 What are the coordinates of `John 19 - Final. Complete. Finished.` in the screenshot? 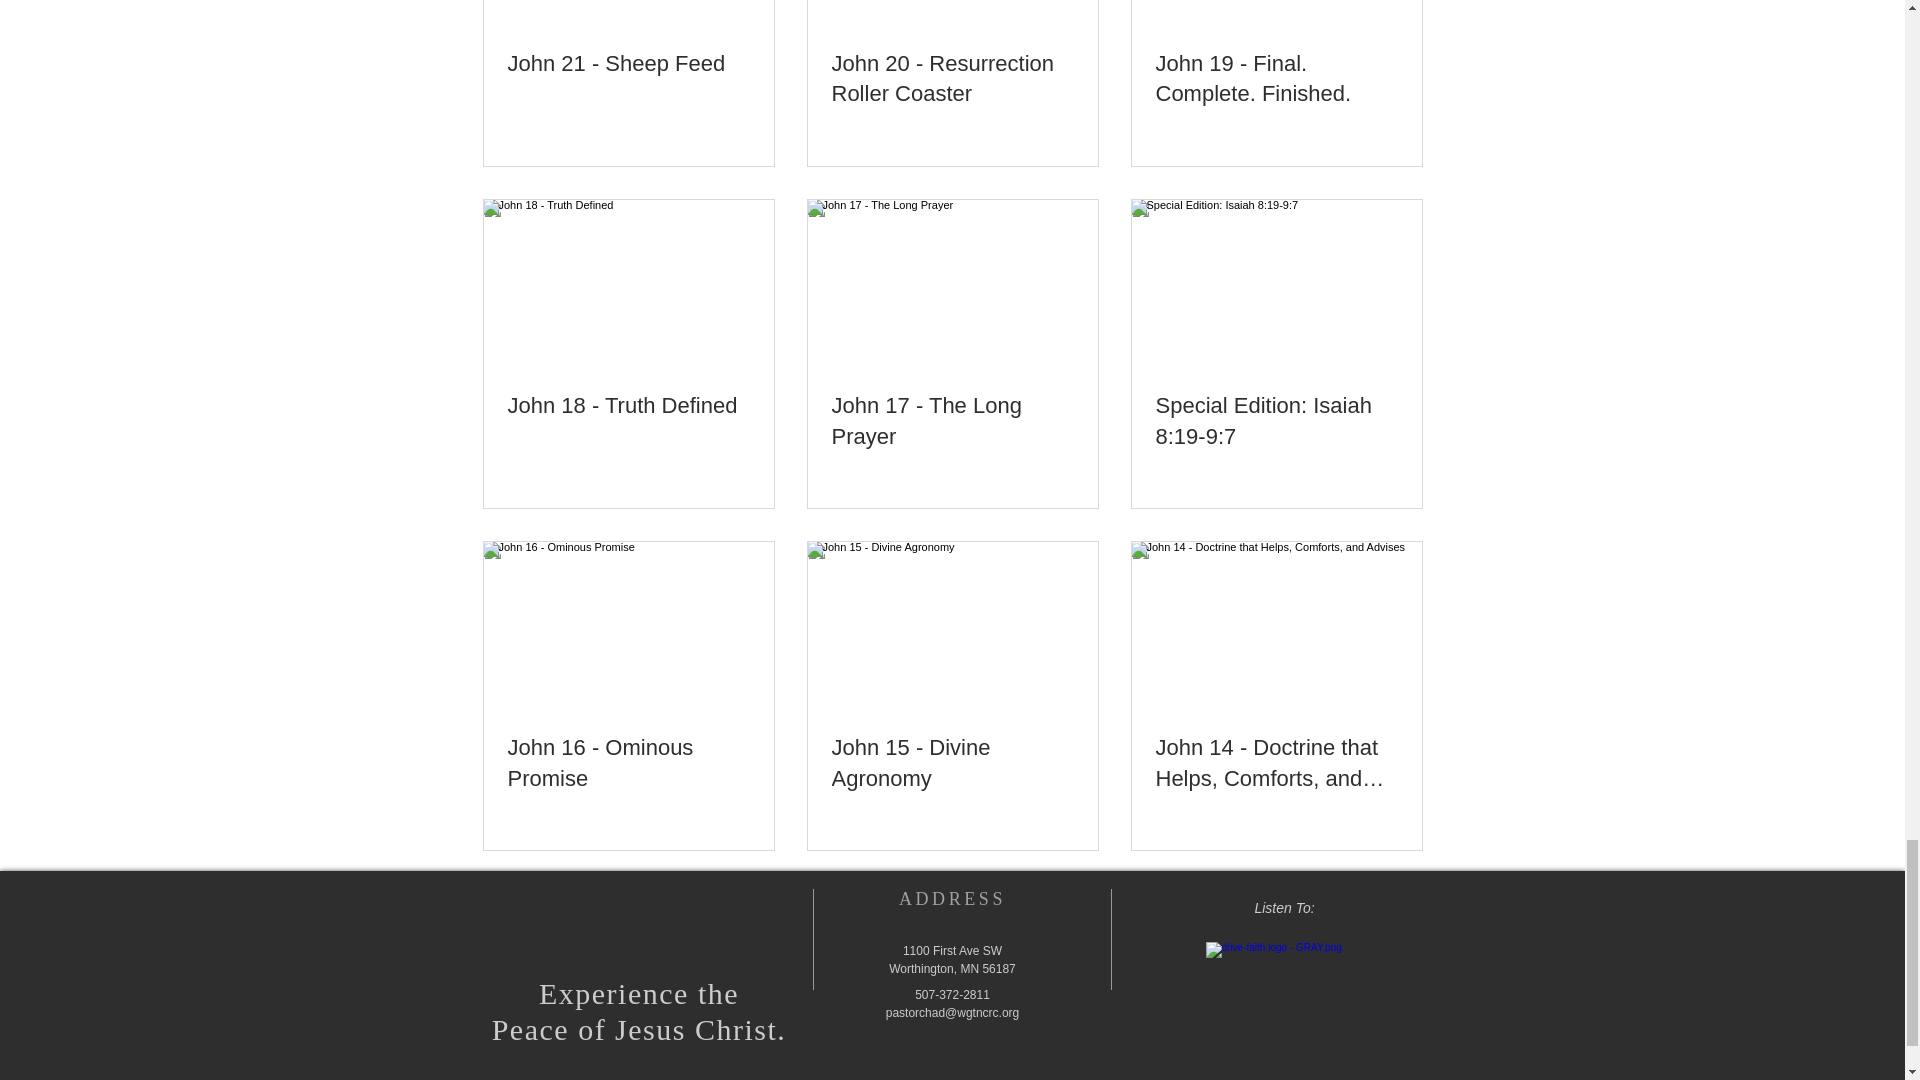 It's located at (1276, 80).